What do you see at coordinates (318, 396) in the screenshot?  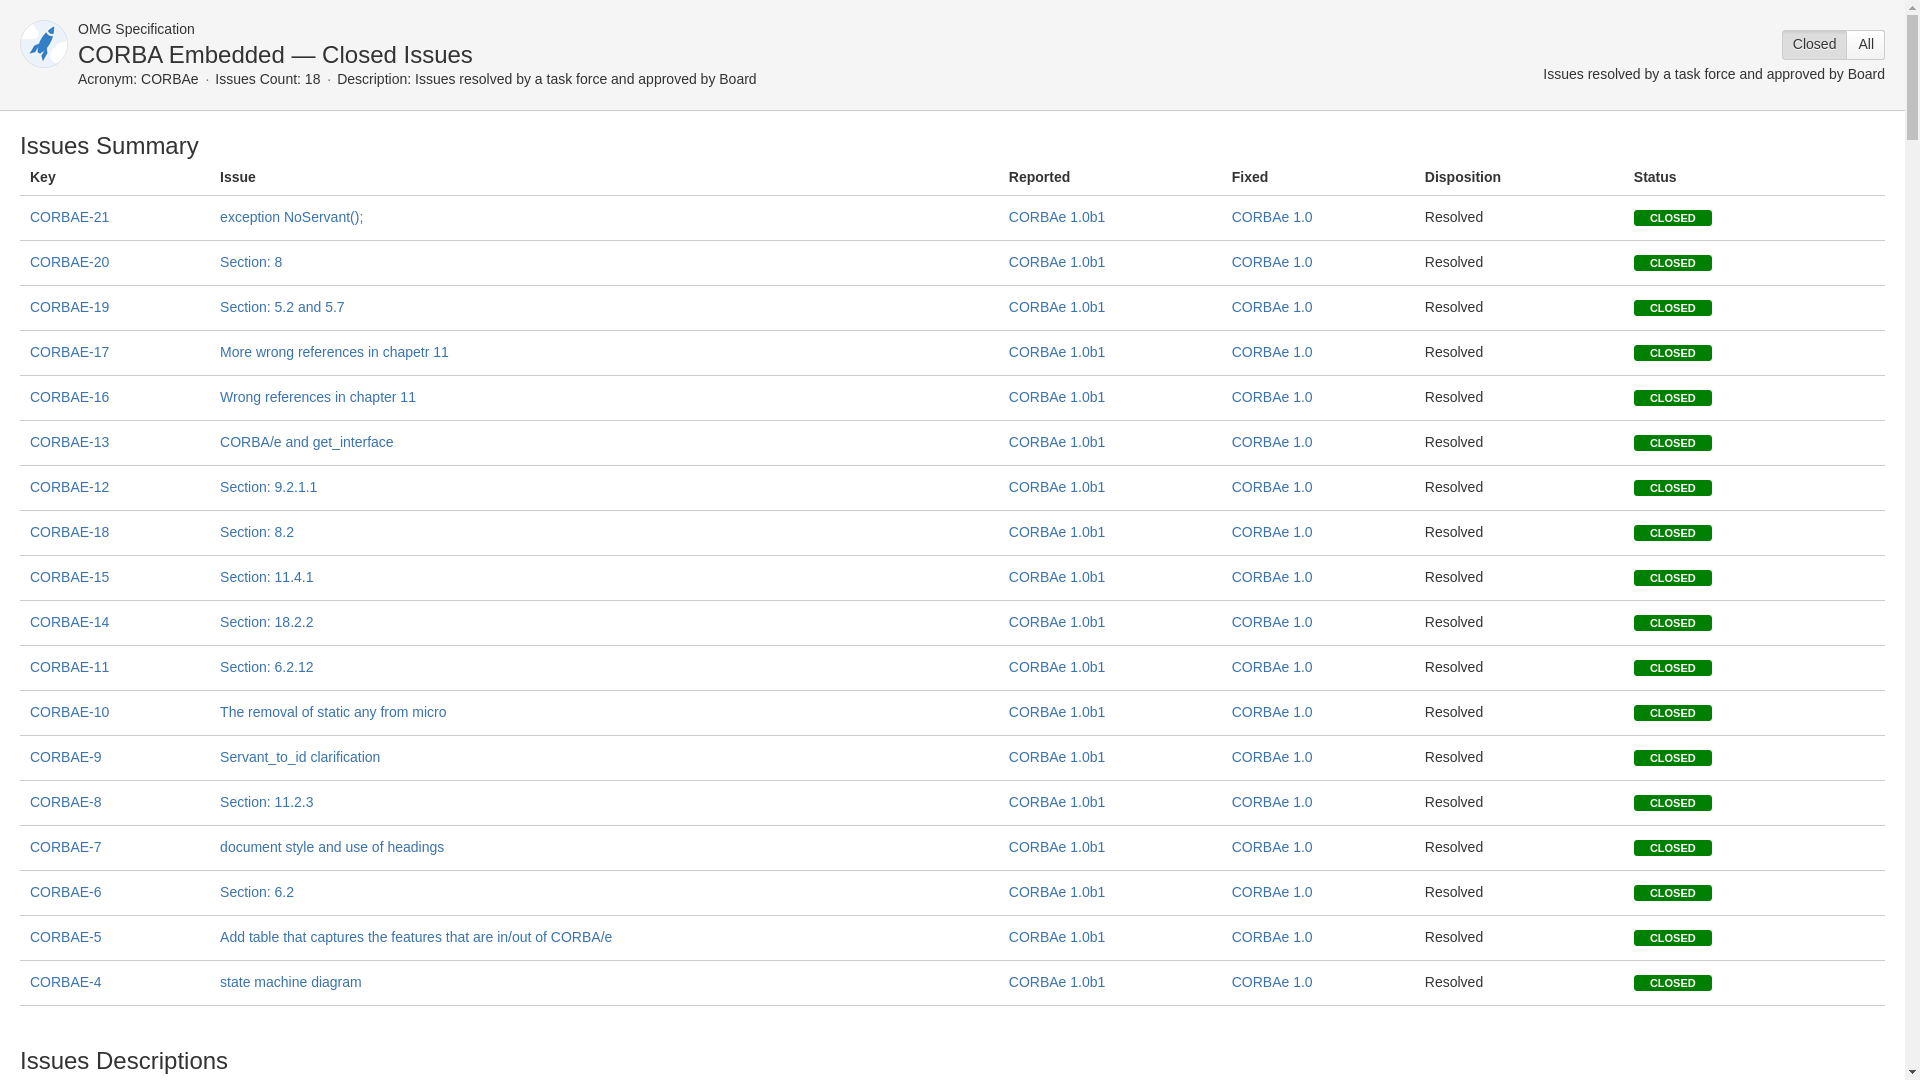 I see `Wrong references in chapter 11` at bounding box center [318, 396].